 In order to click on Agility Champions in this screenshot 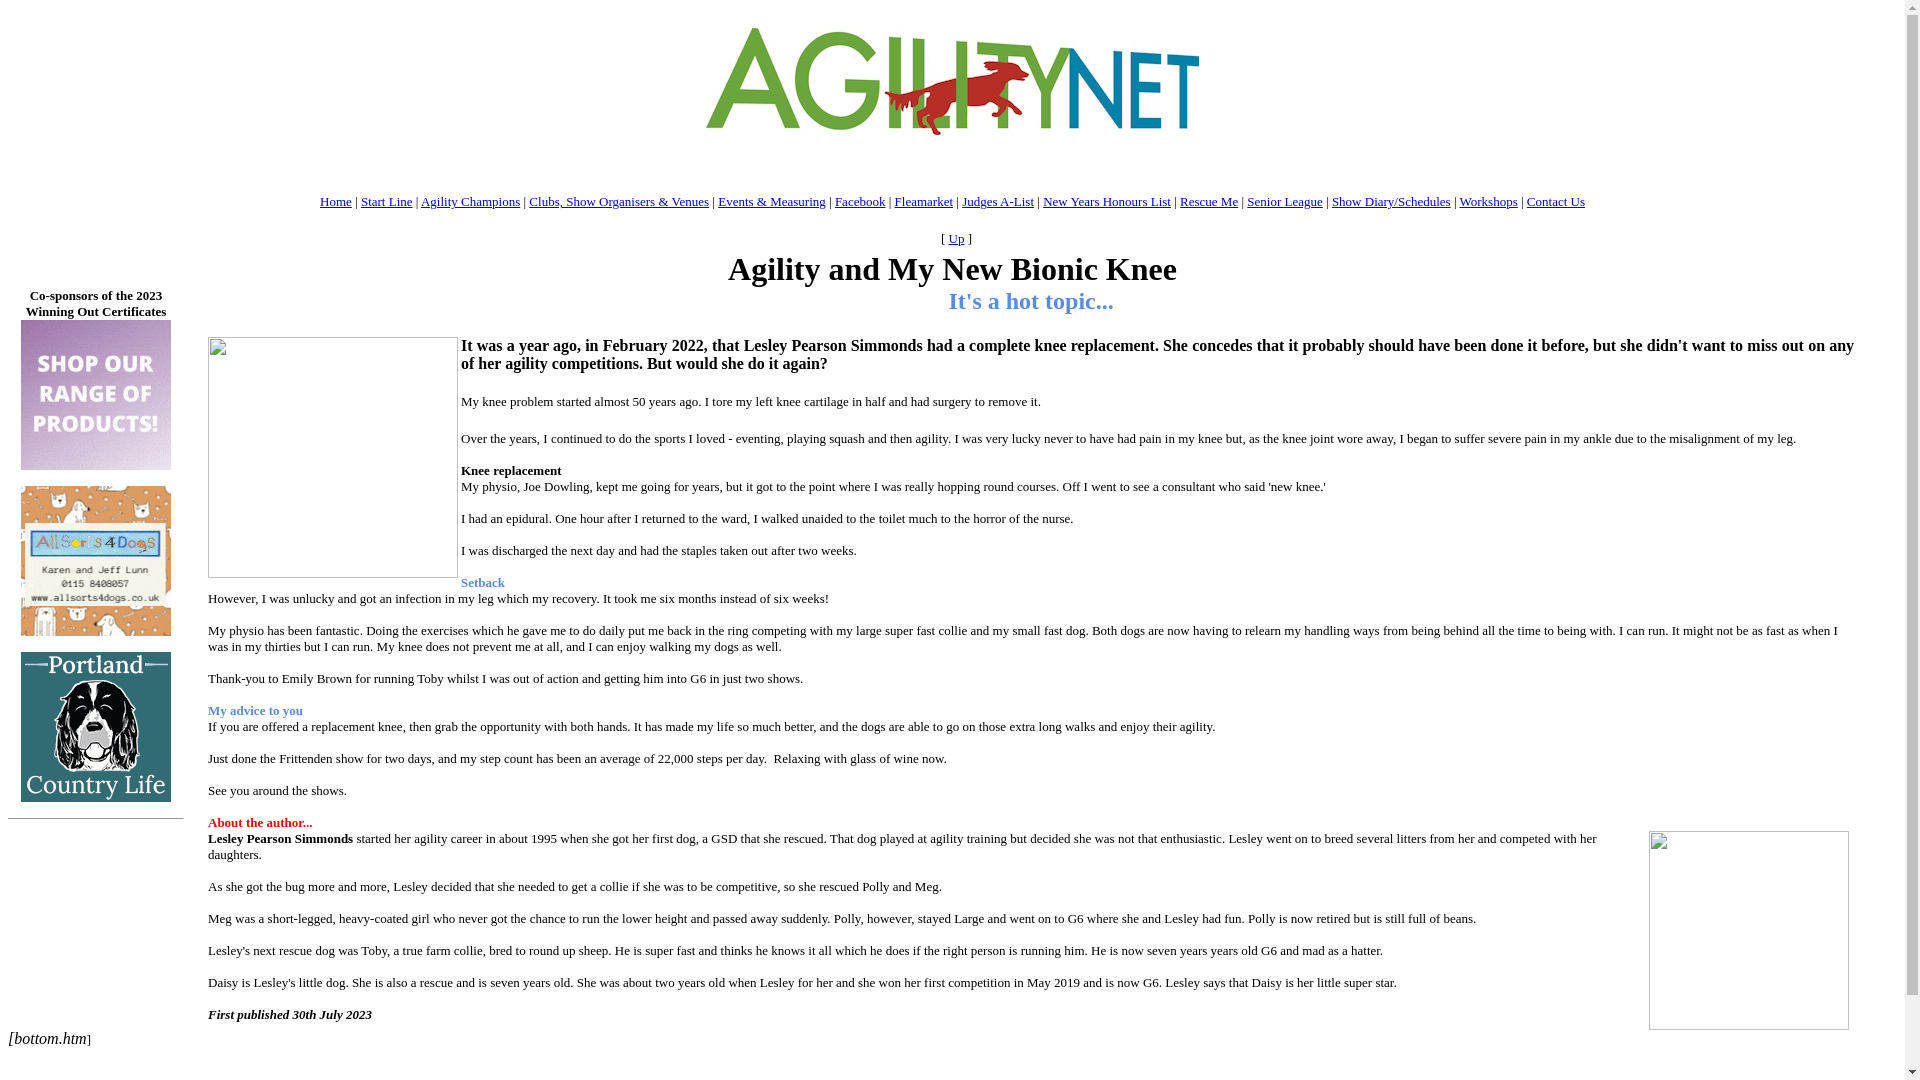, I will do `click(470, 202)`.